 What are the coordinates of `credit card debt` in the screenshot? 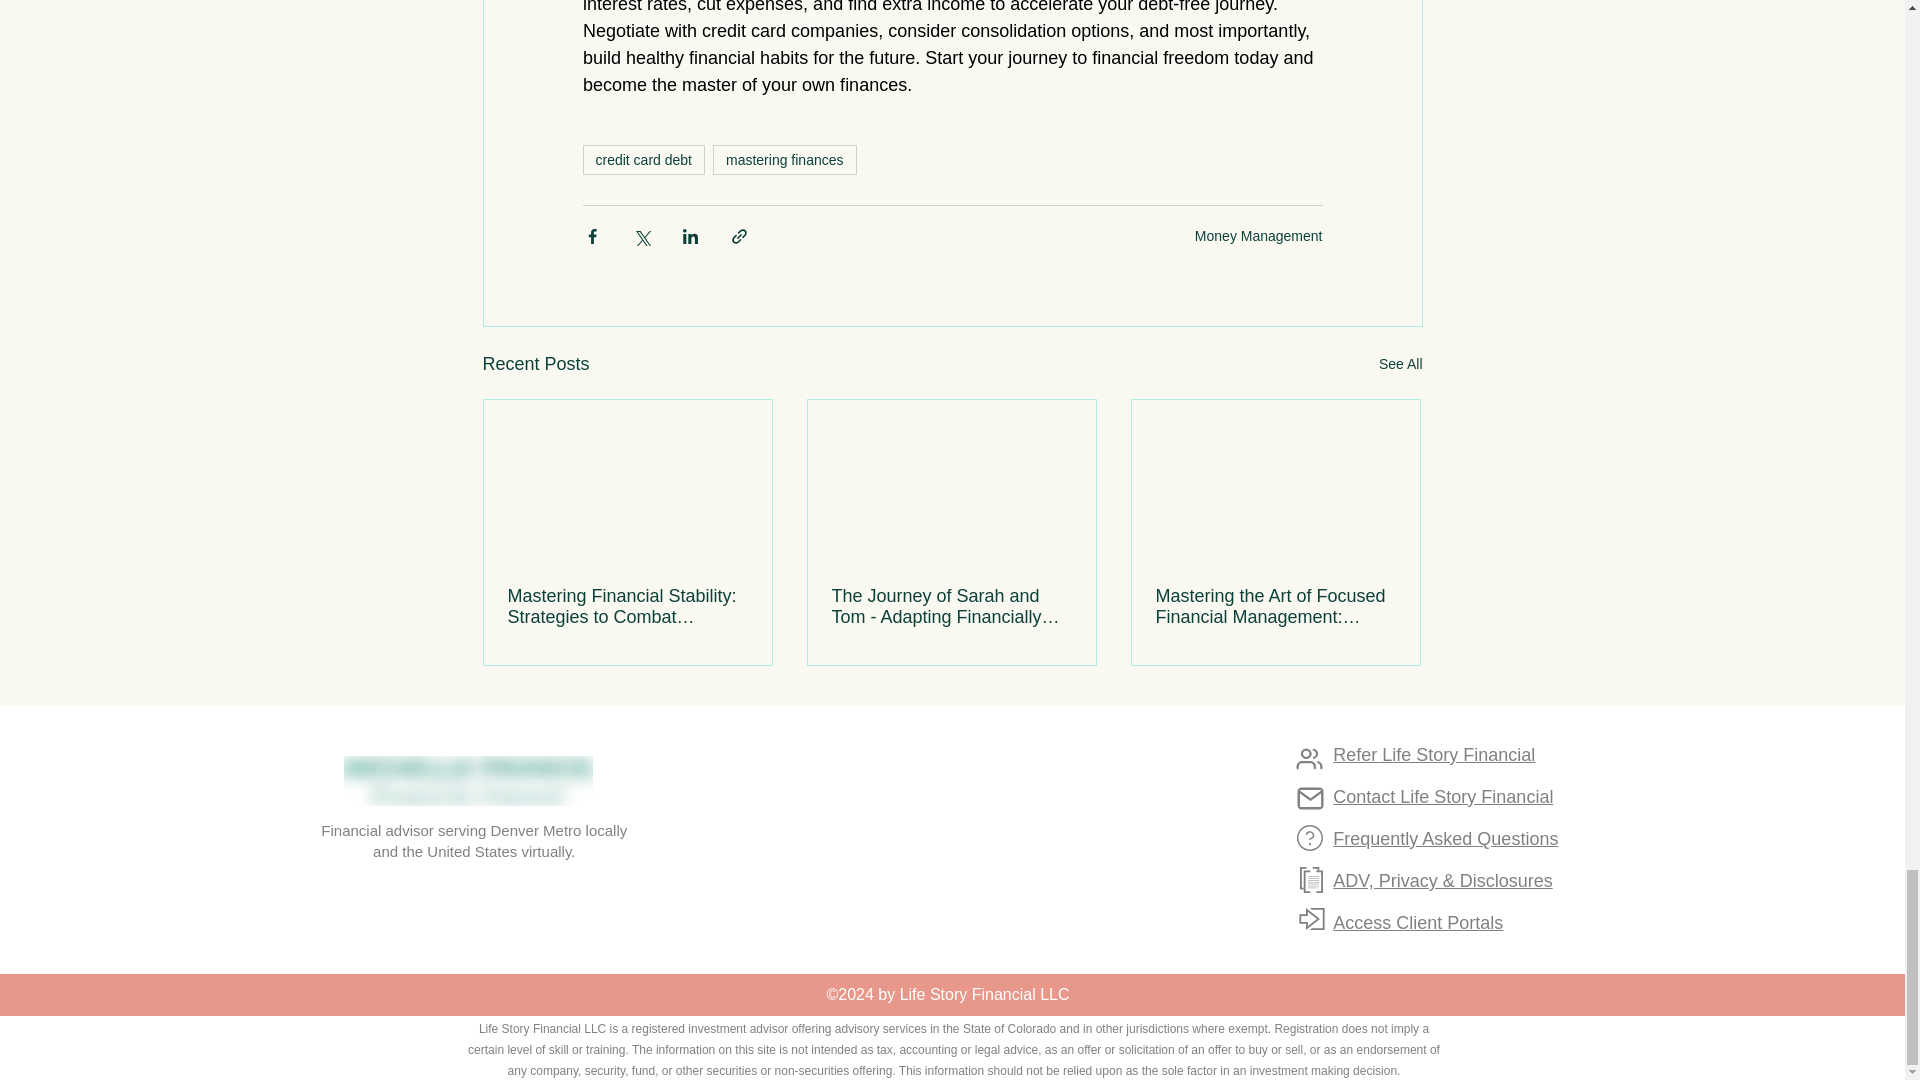 It's located at (642, 159).